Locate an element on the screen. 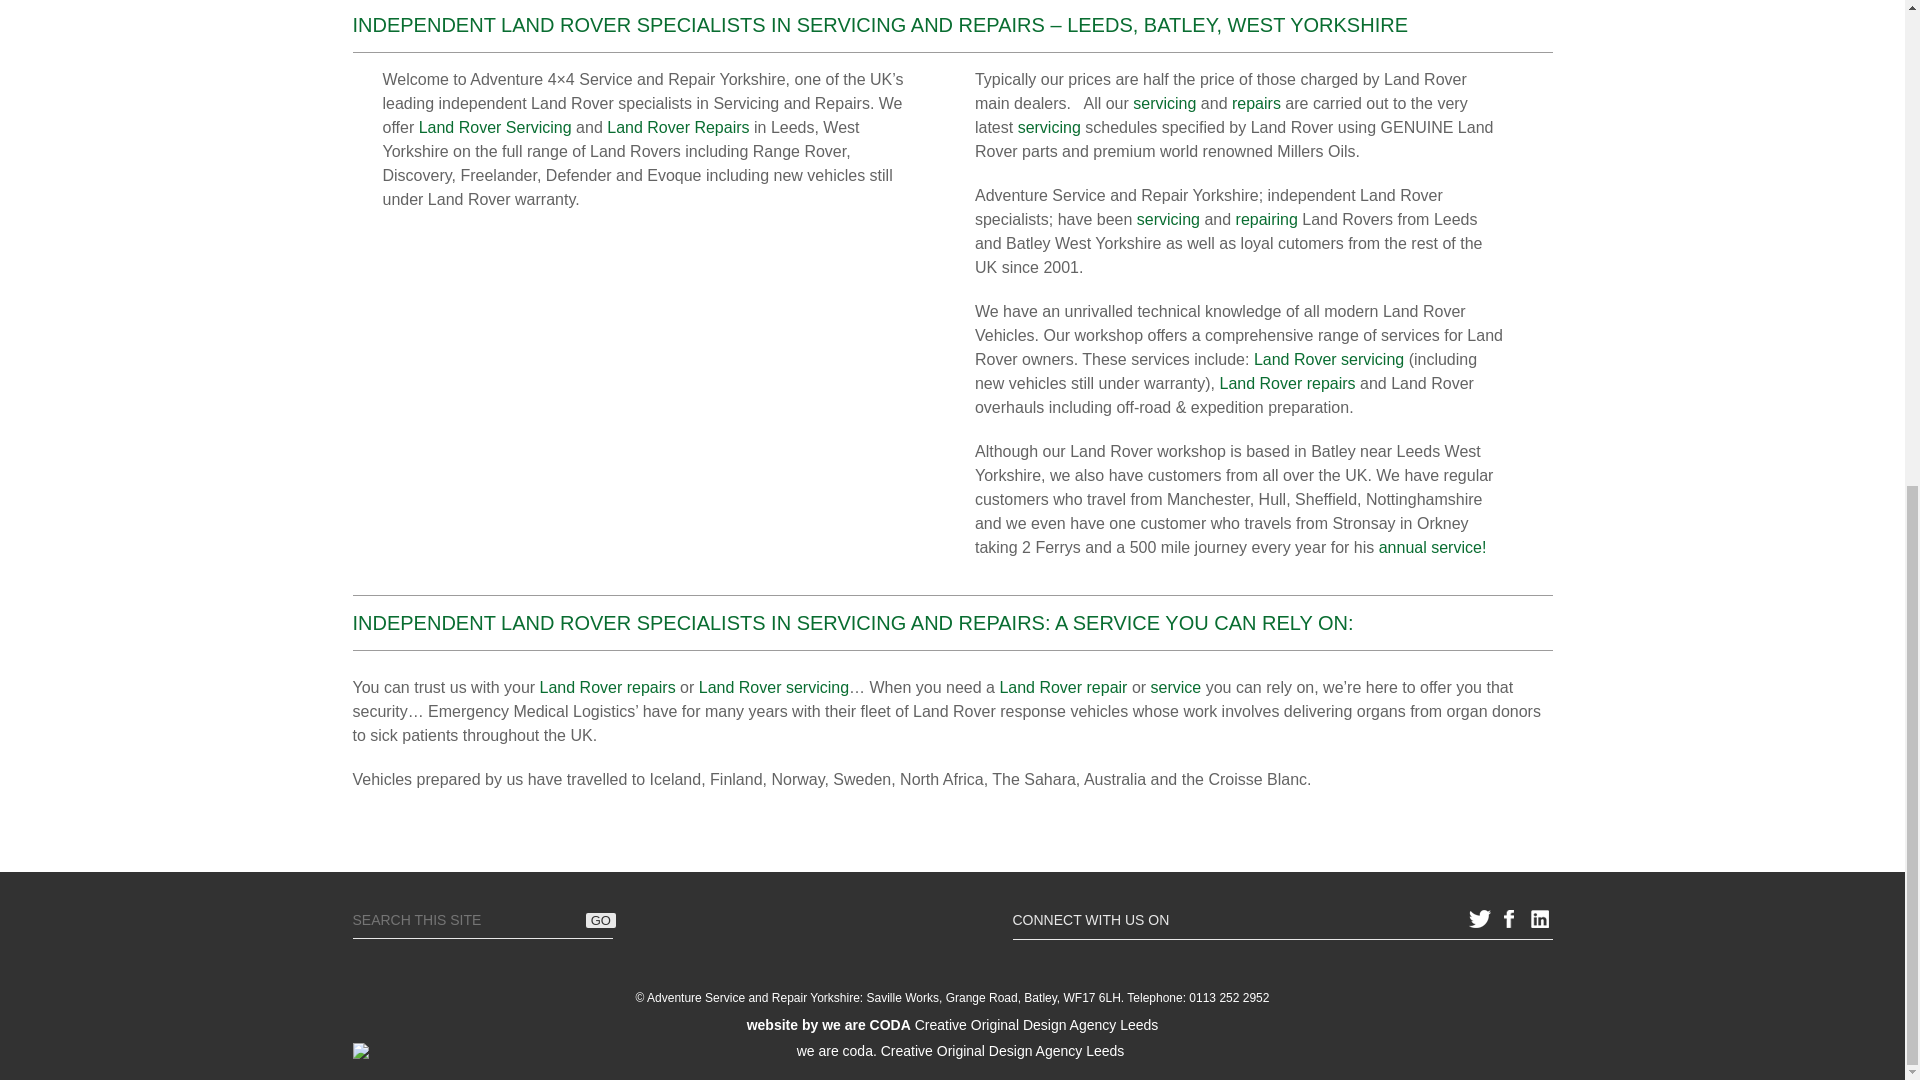 This screenshot has width=1920, height=1080. service is located at coordinates (1176, 687).